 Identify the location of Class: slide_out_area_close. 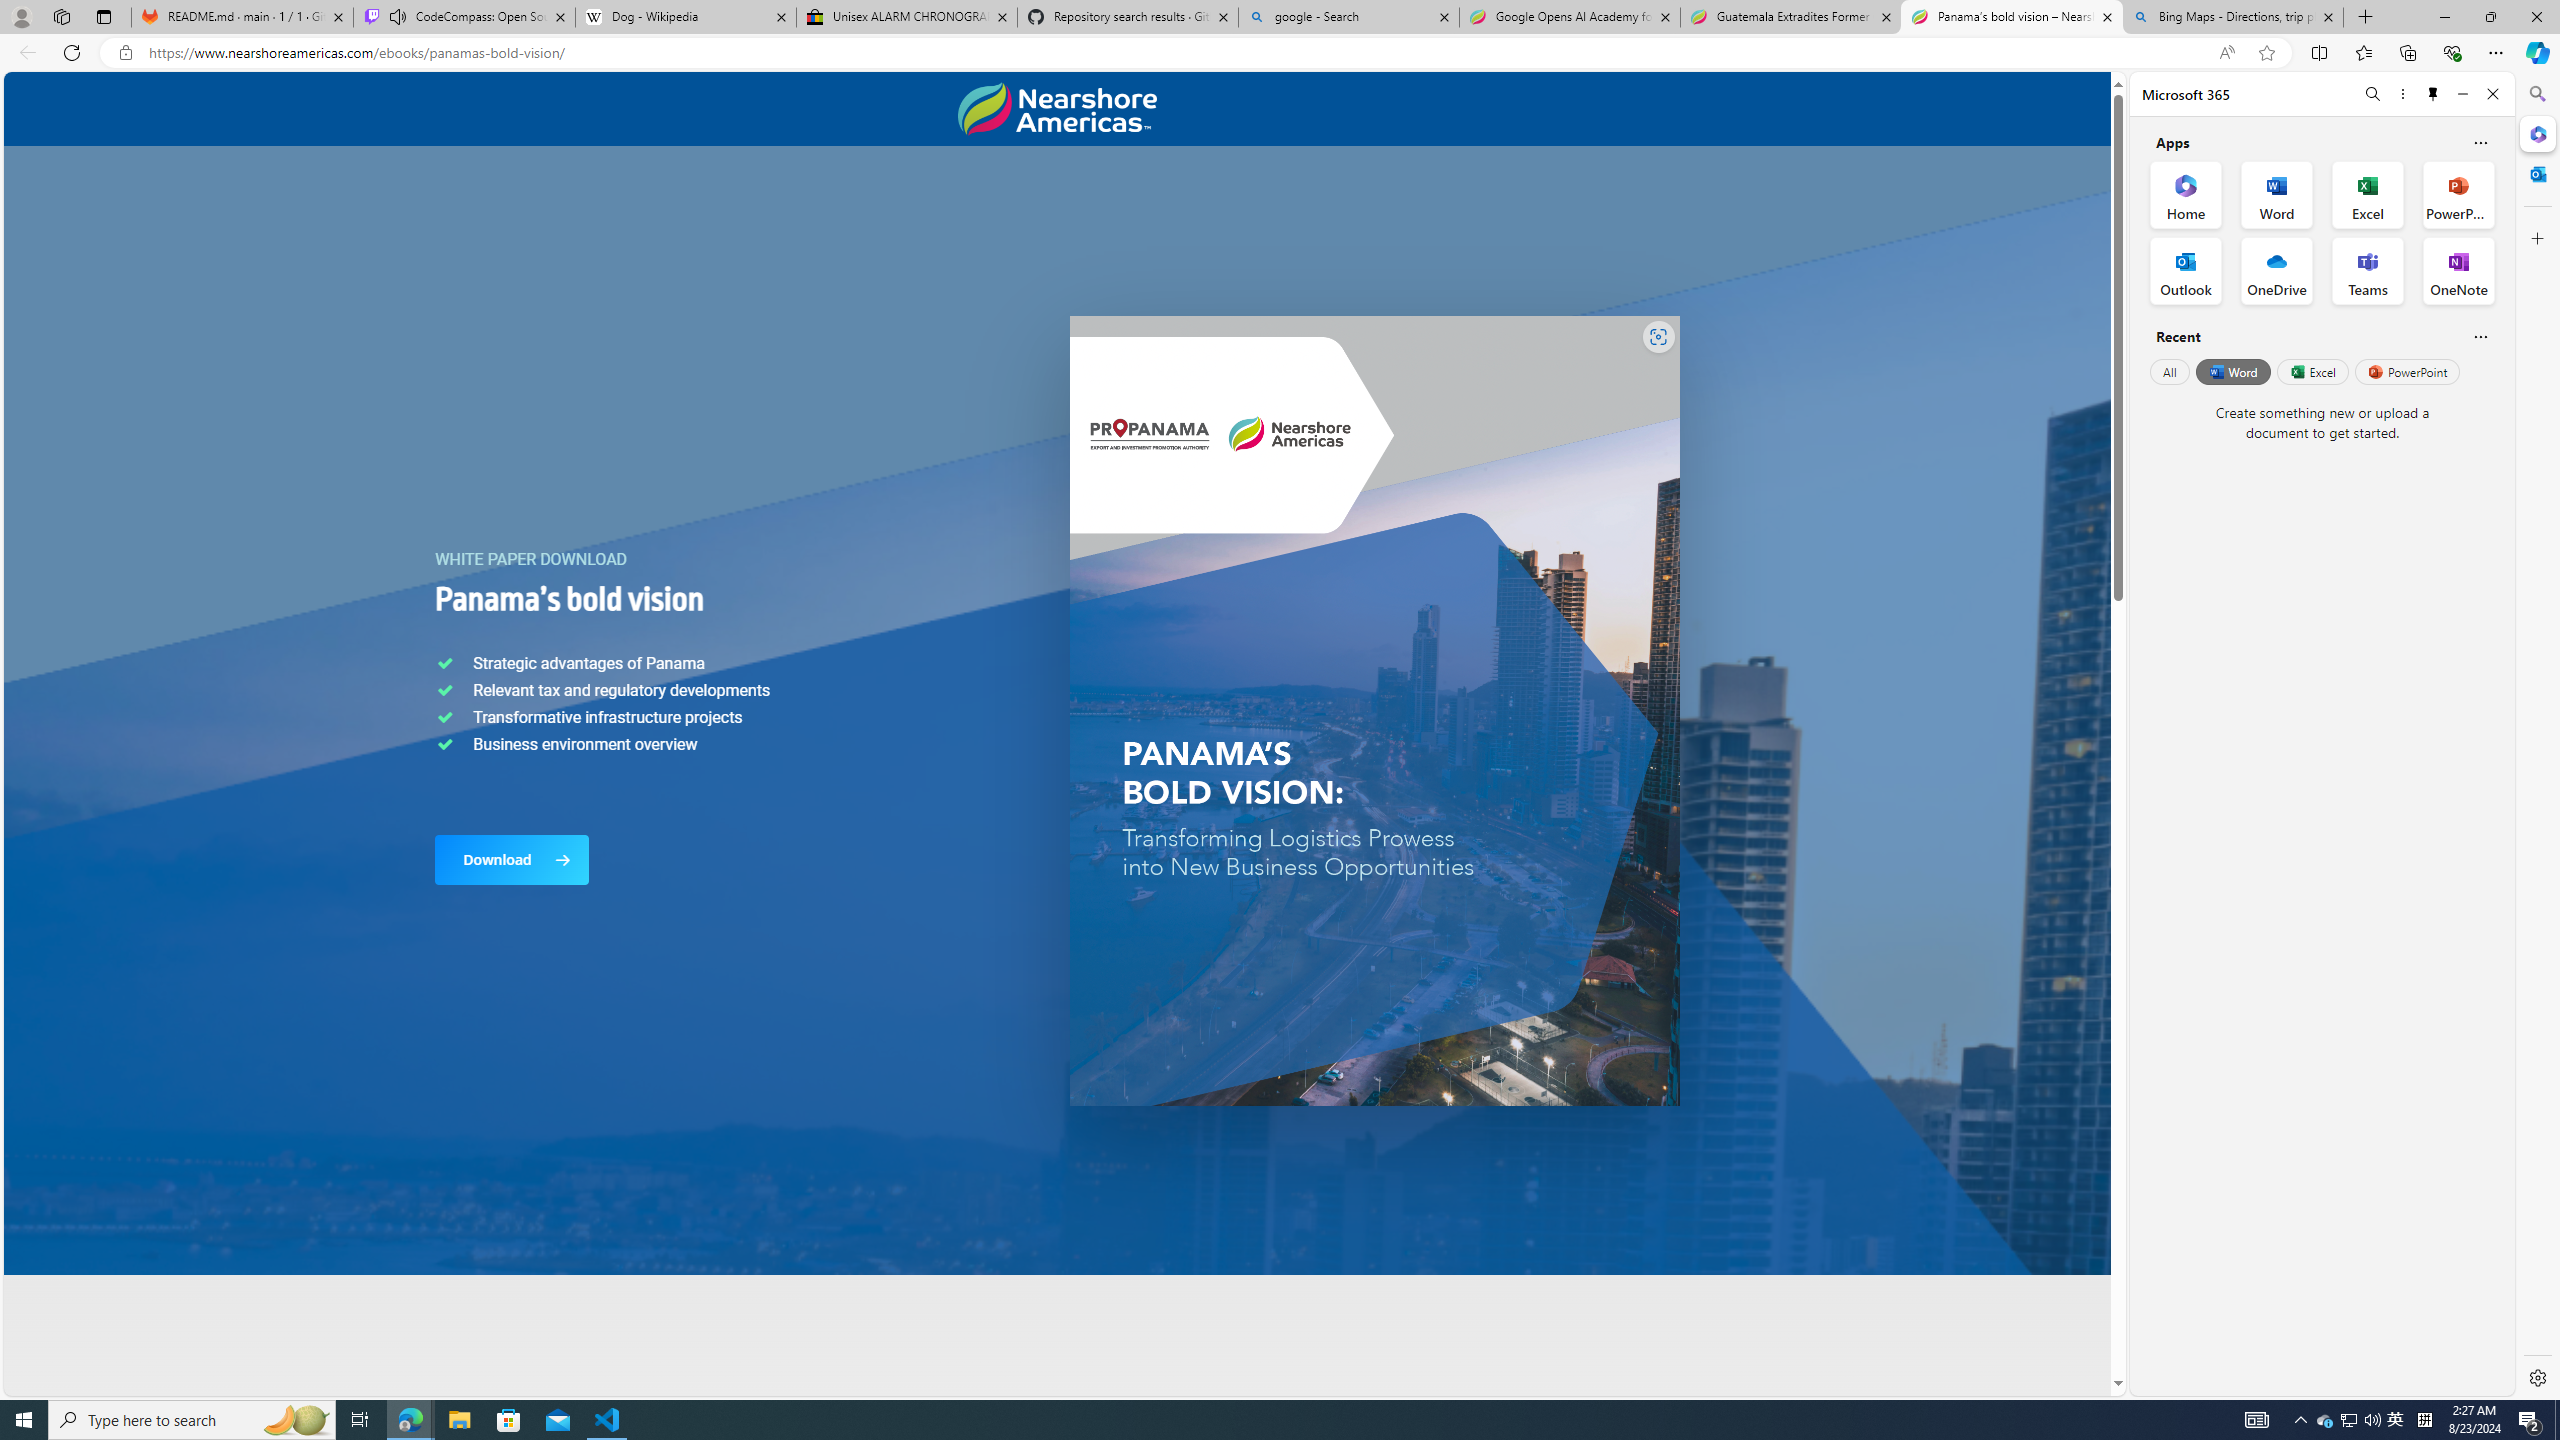
(2212, 734).